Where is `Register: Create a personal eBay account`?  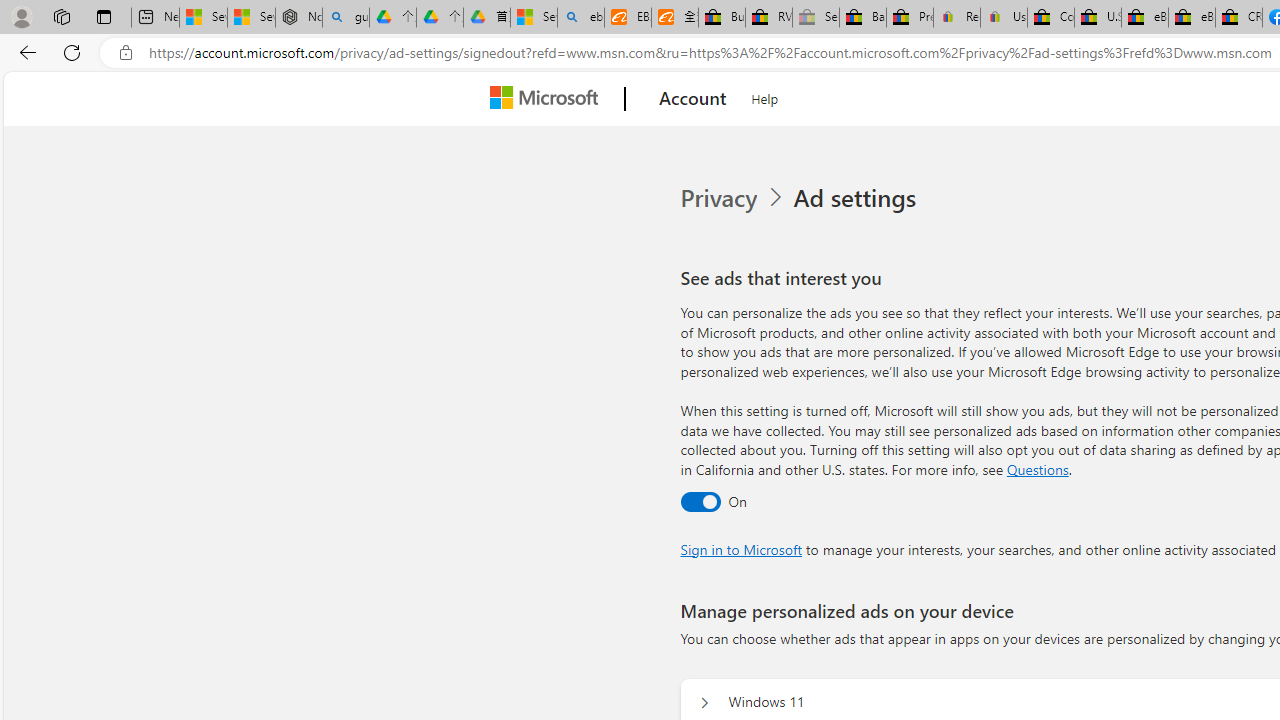 Register: Create a personal eBay account is located at coordinates (957, 18).